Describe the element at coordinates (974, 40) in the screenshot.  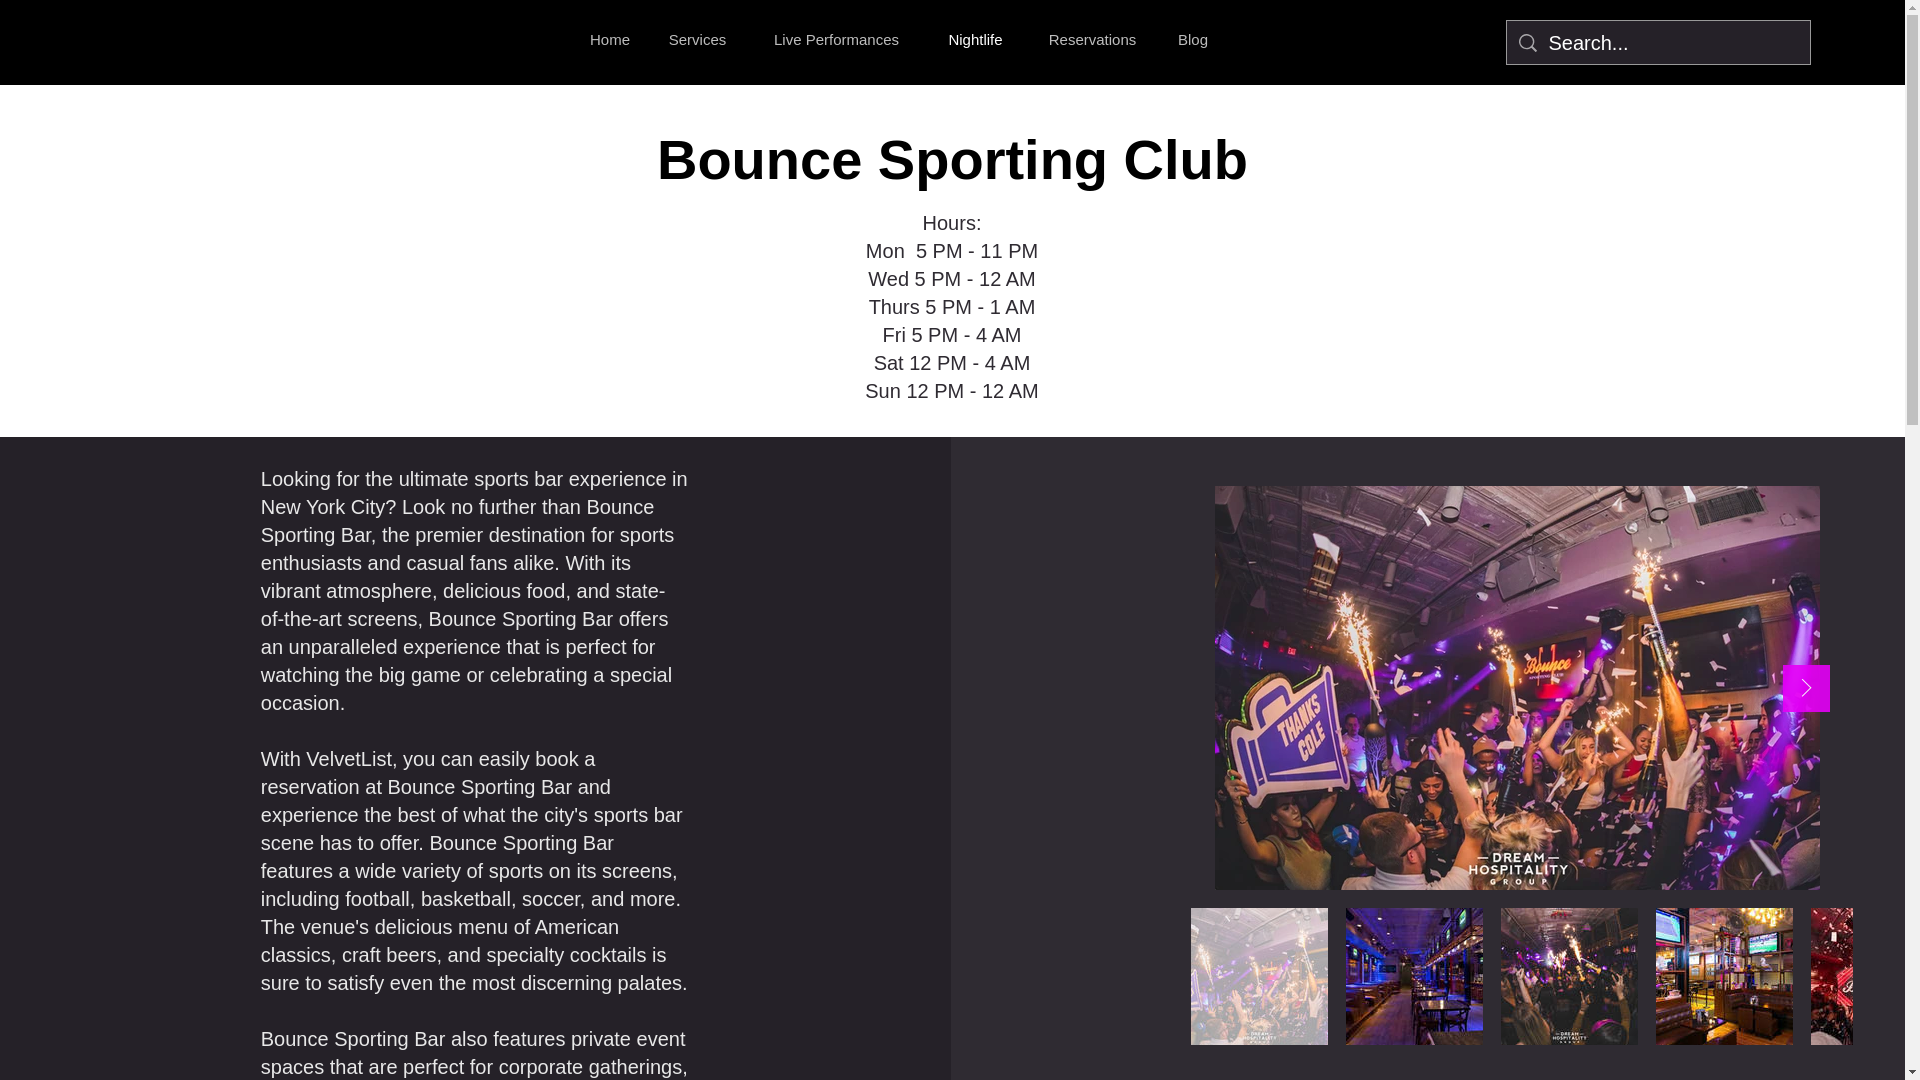
I see `Nightlife` at that location.